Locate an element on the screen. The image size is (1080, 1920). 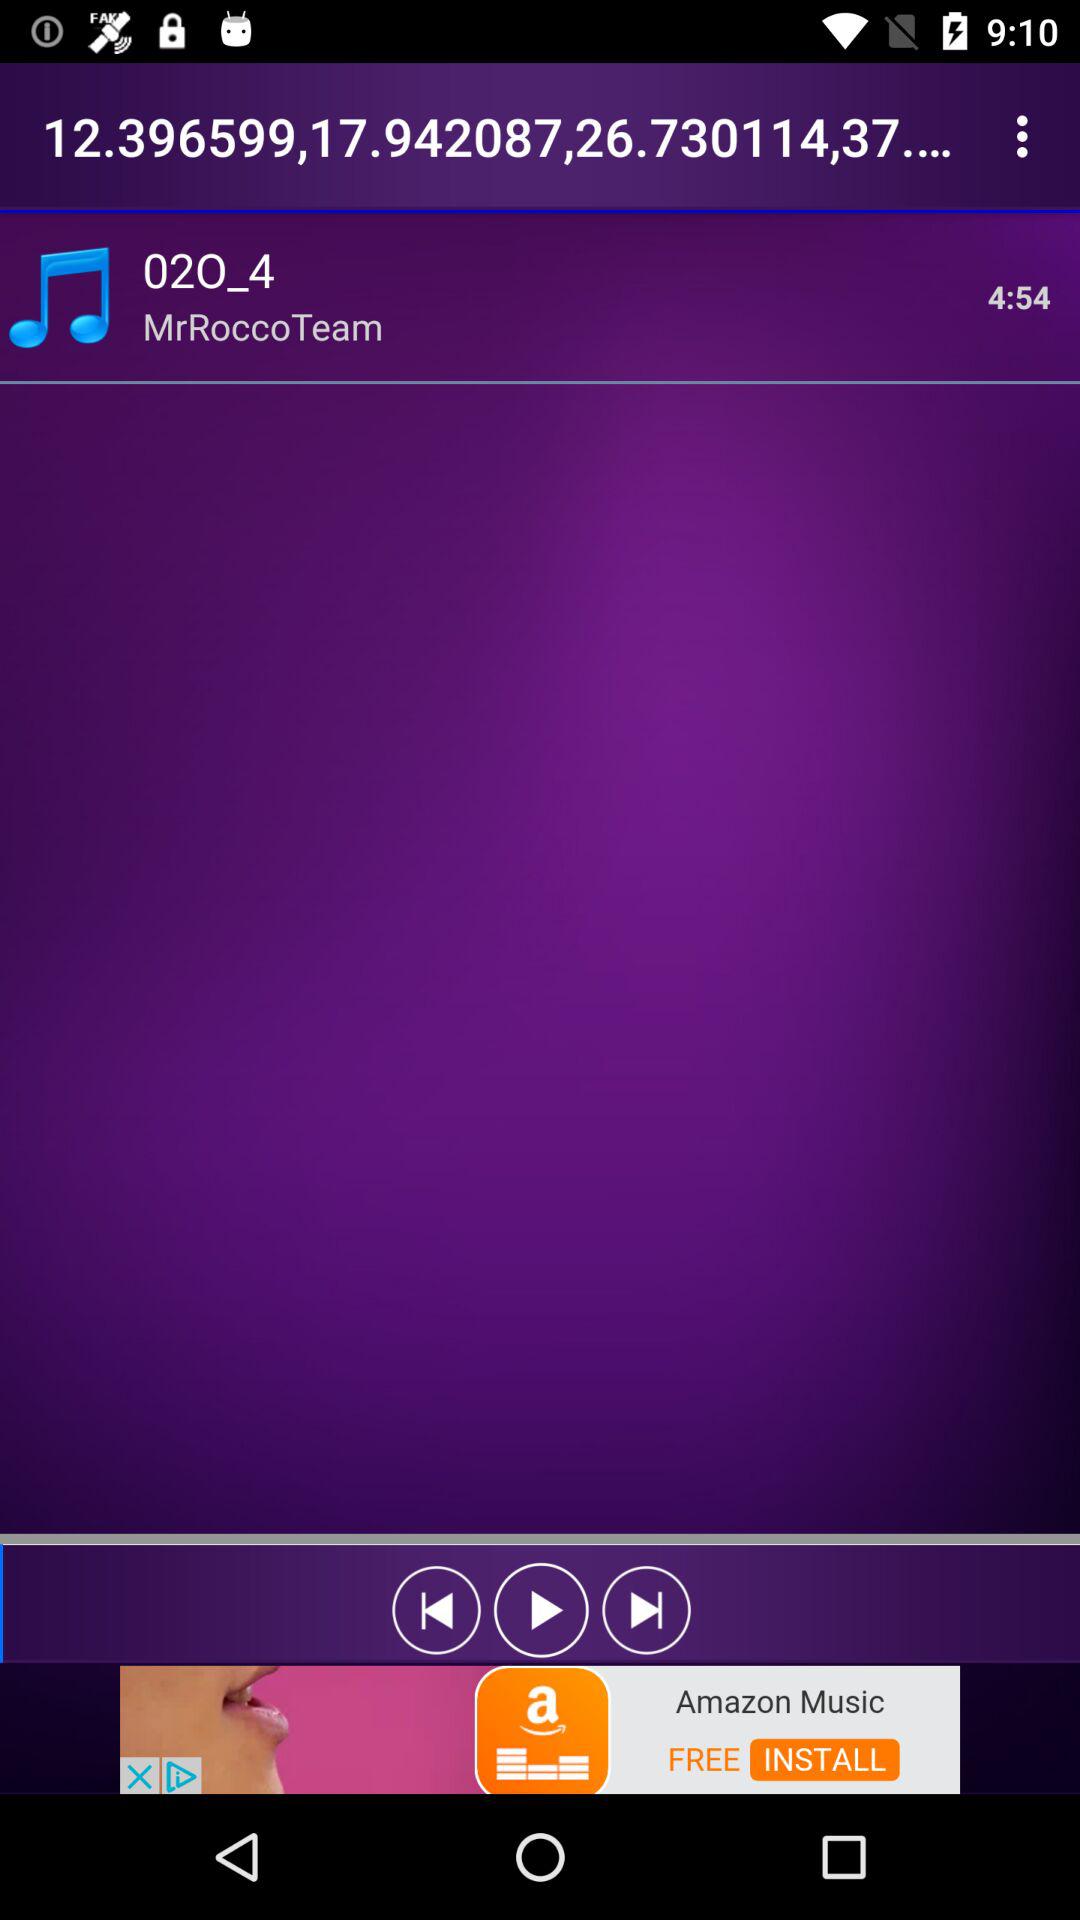
go to previous is located at coordinates (542, 1610).